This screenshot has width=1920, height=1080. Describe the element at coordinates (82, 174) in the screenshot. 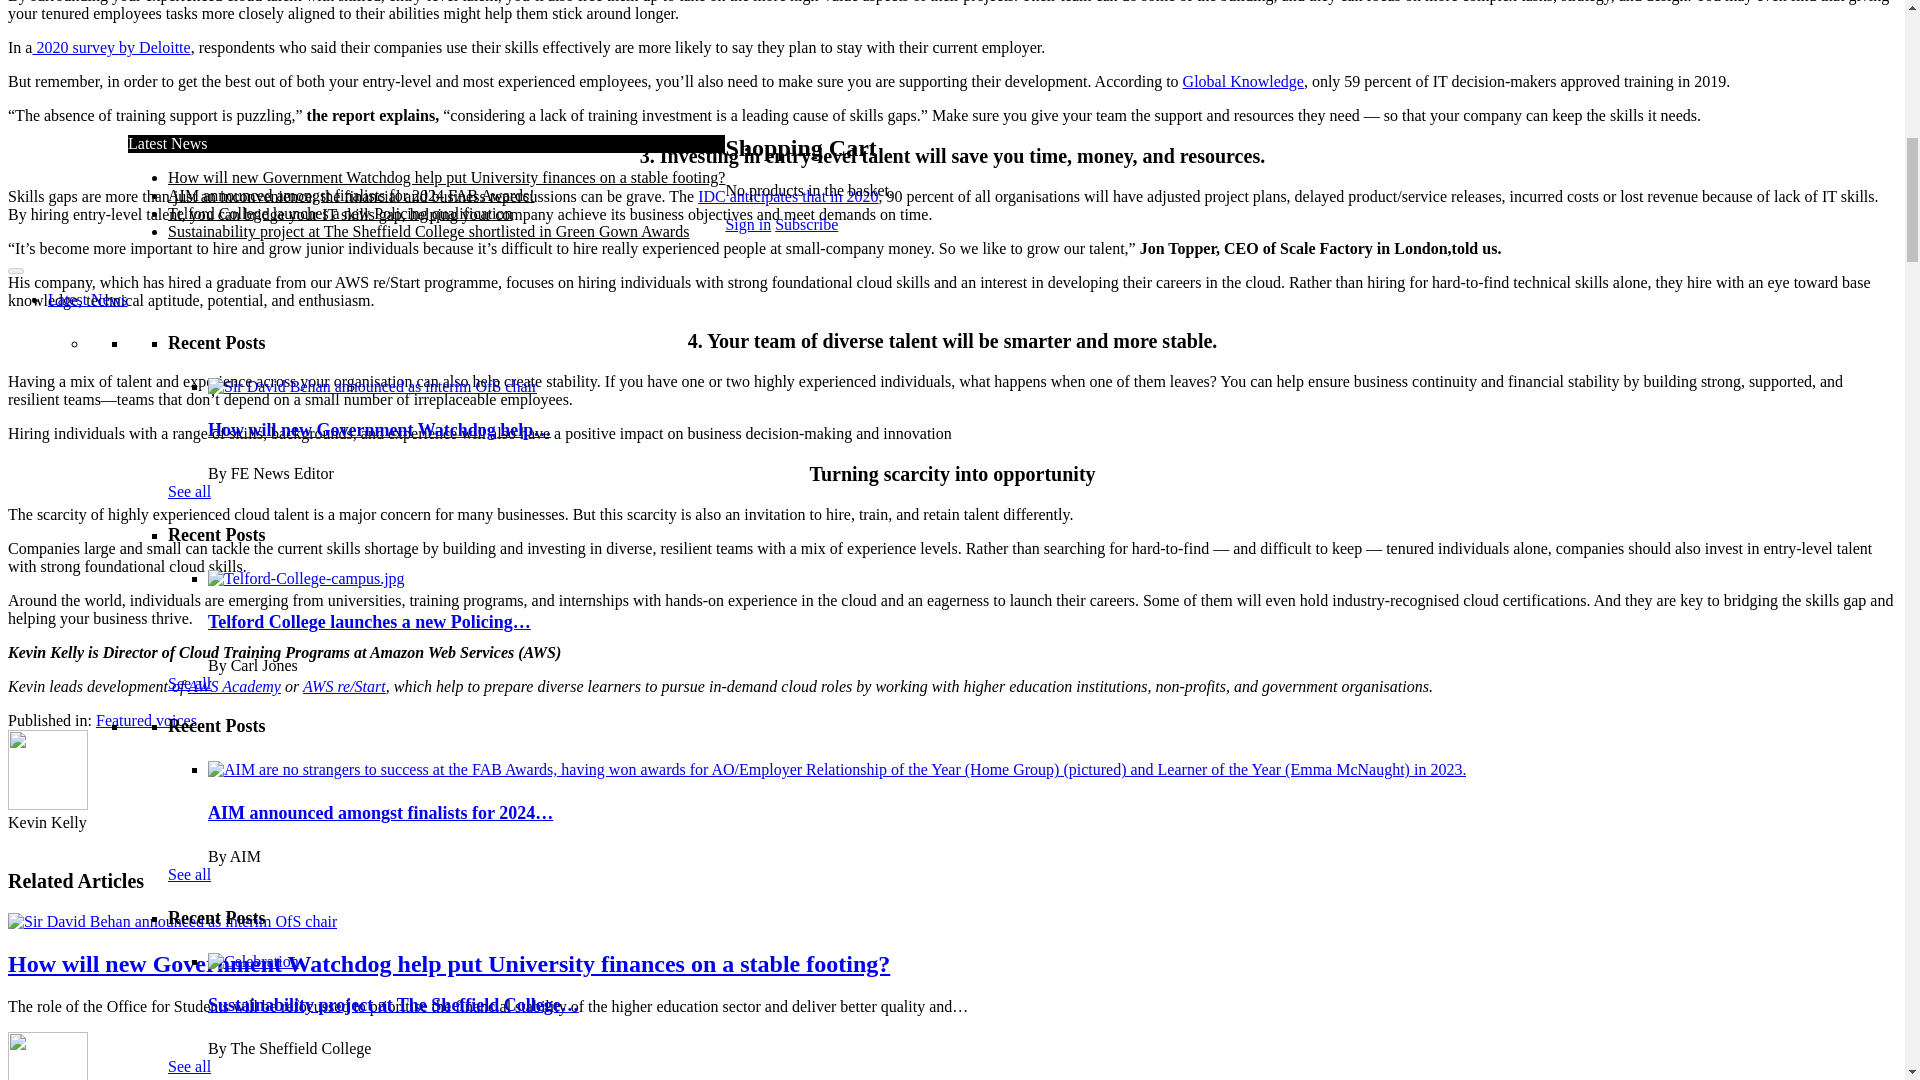

I see `Exclusives` at that location.